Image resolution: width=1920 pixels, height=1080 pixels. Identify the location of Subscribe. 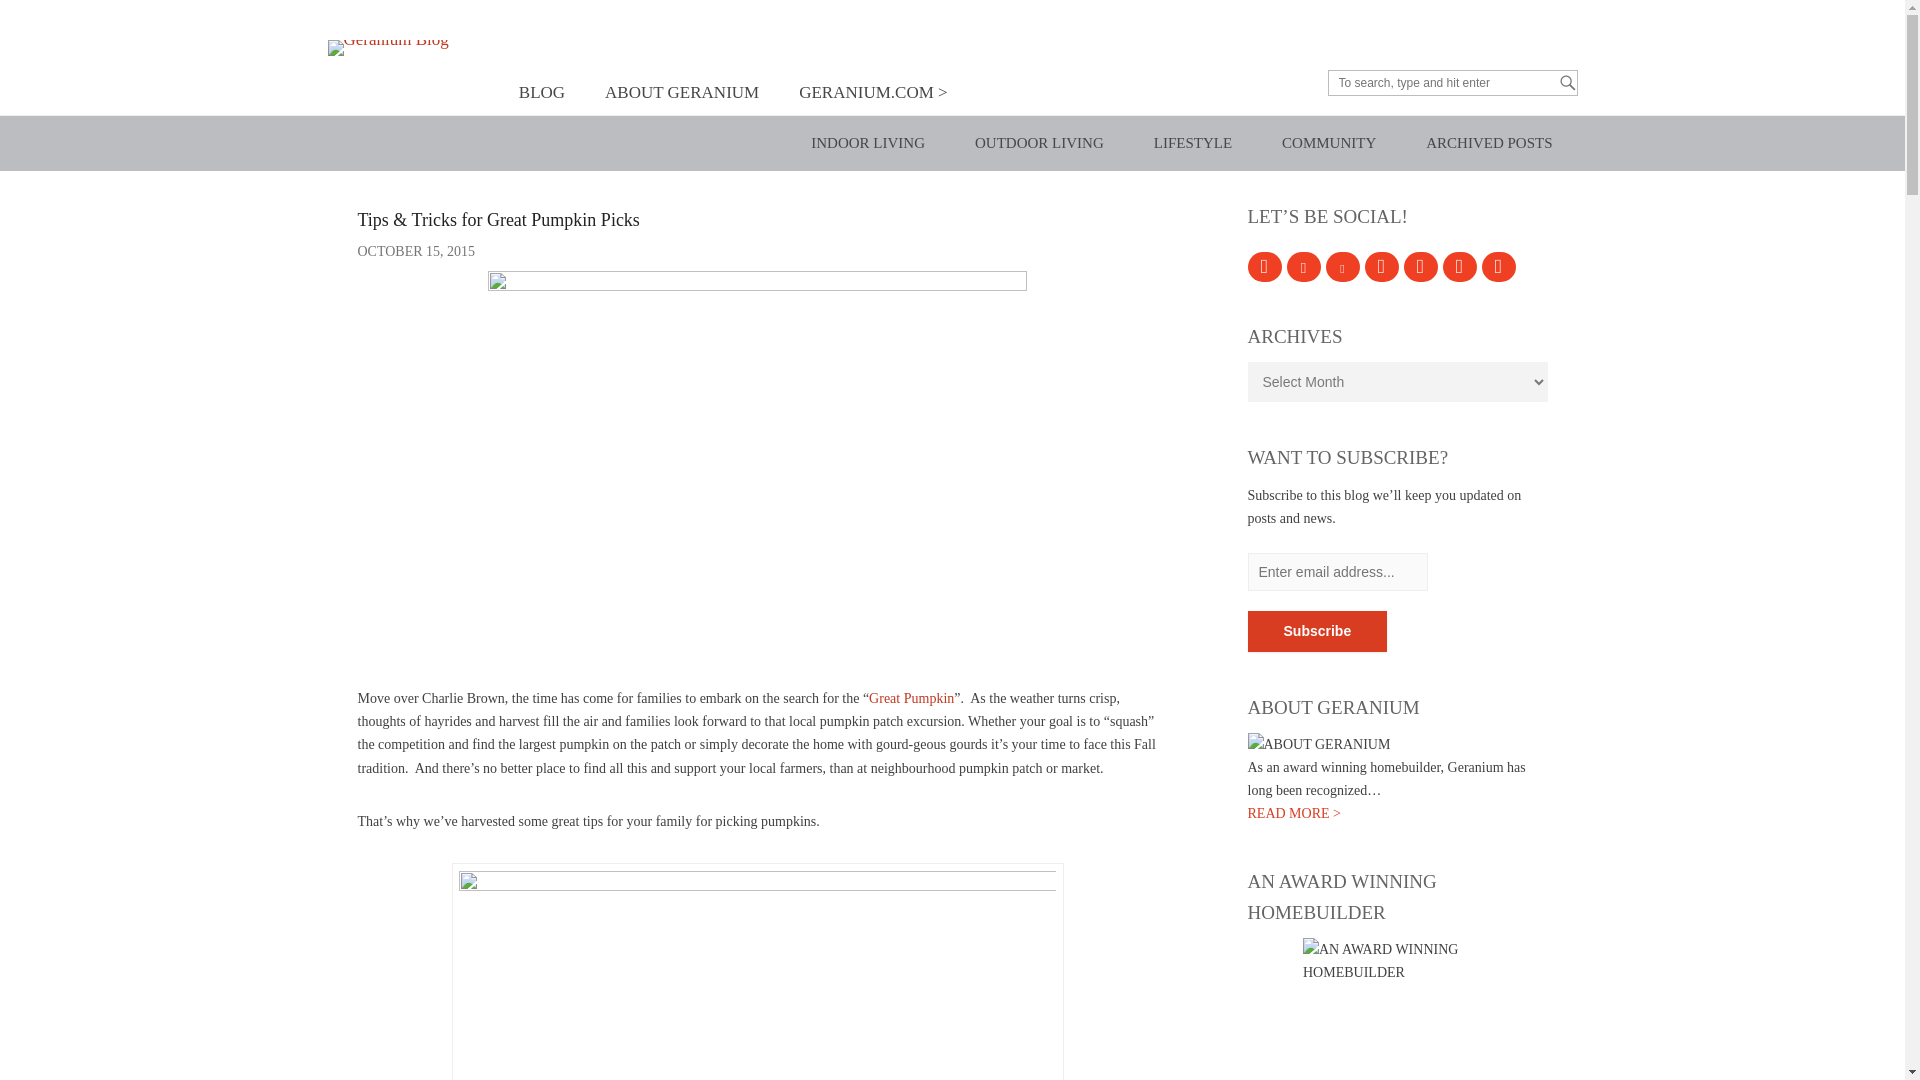
(1318, 632).